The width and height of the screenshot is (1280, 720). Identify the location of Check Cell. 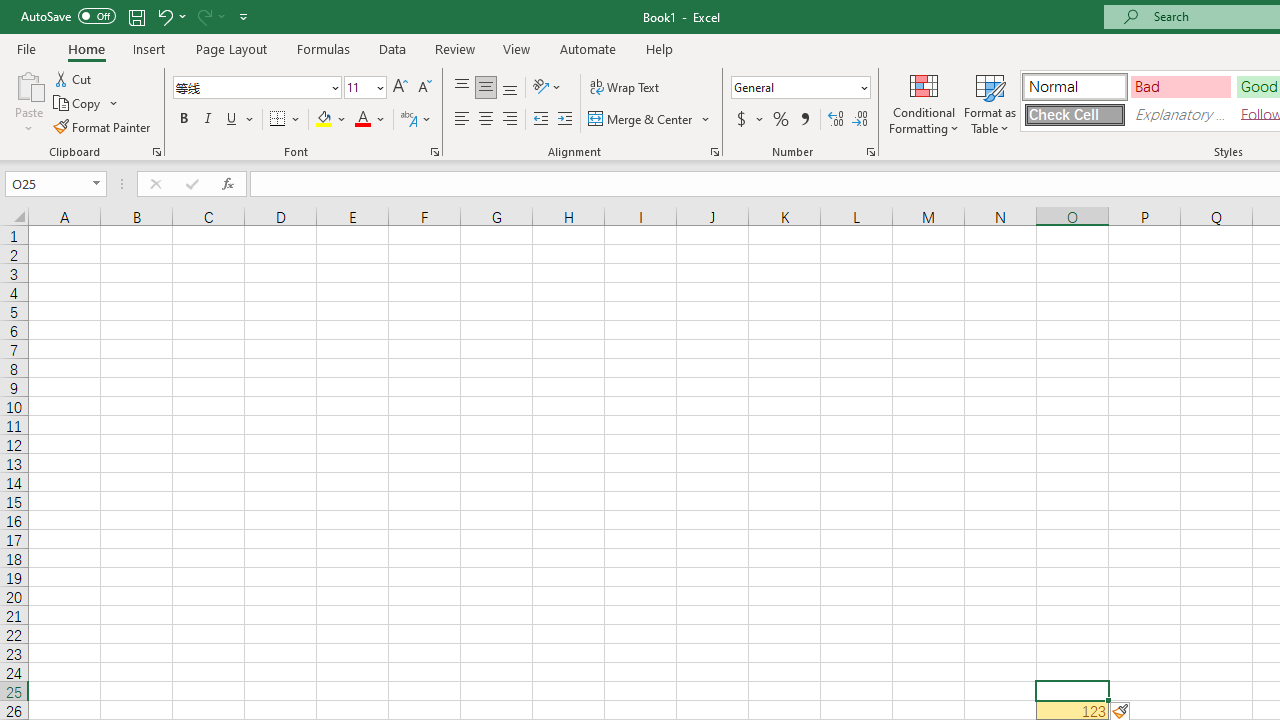
(1074, 114).